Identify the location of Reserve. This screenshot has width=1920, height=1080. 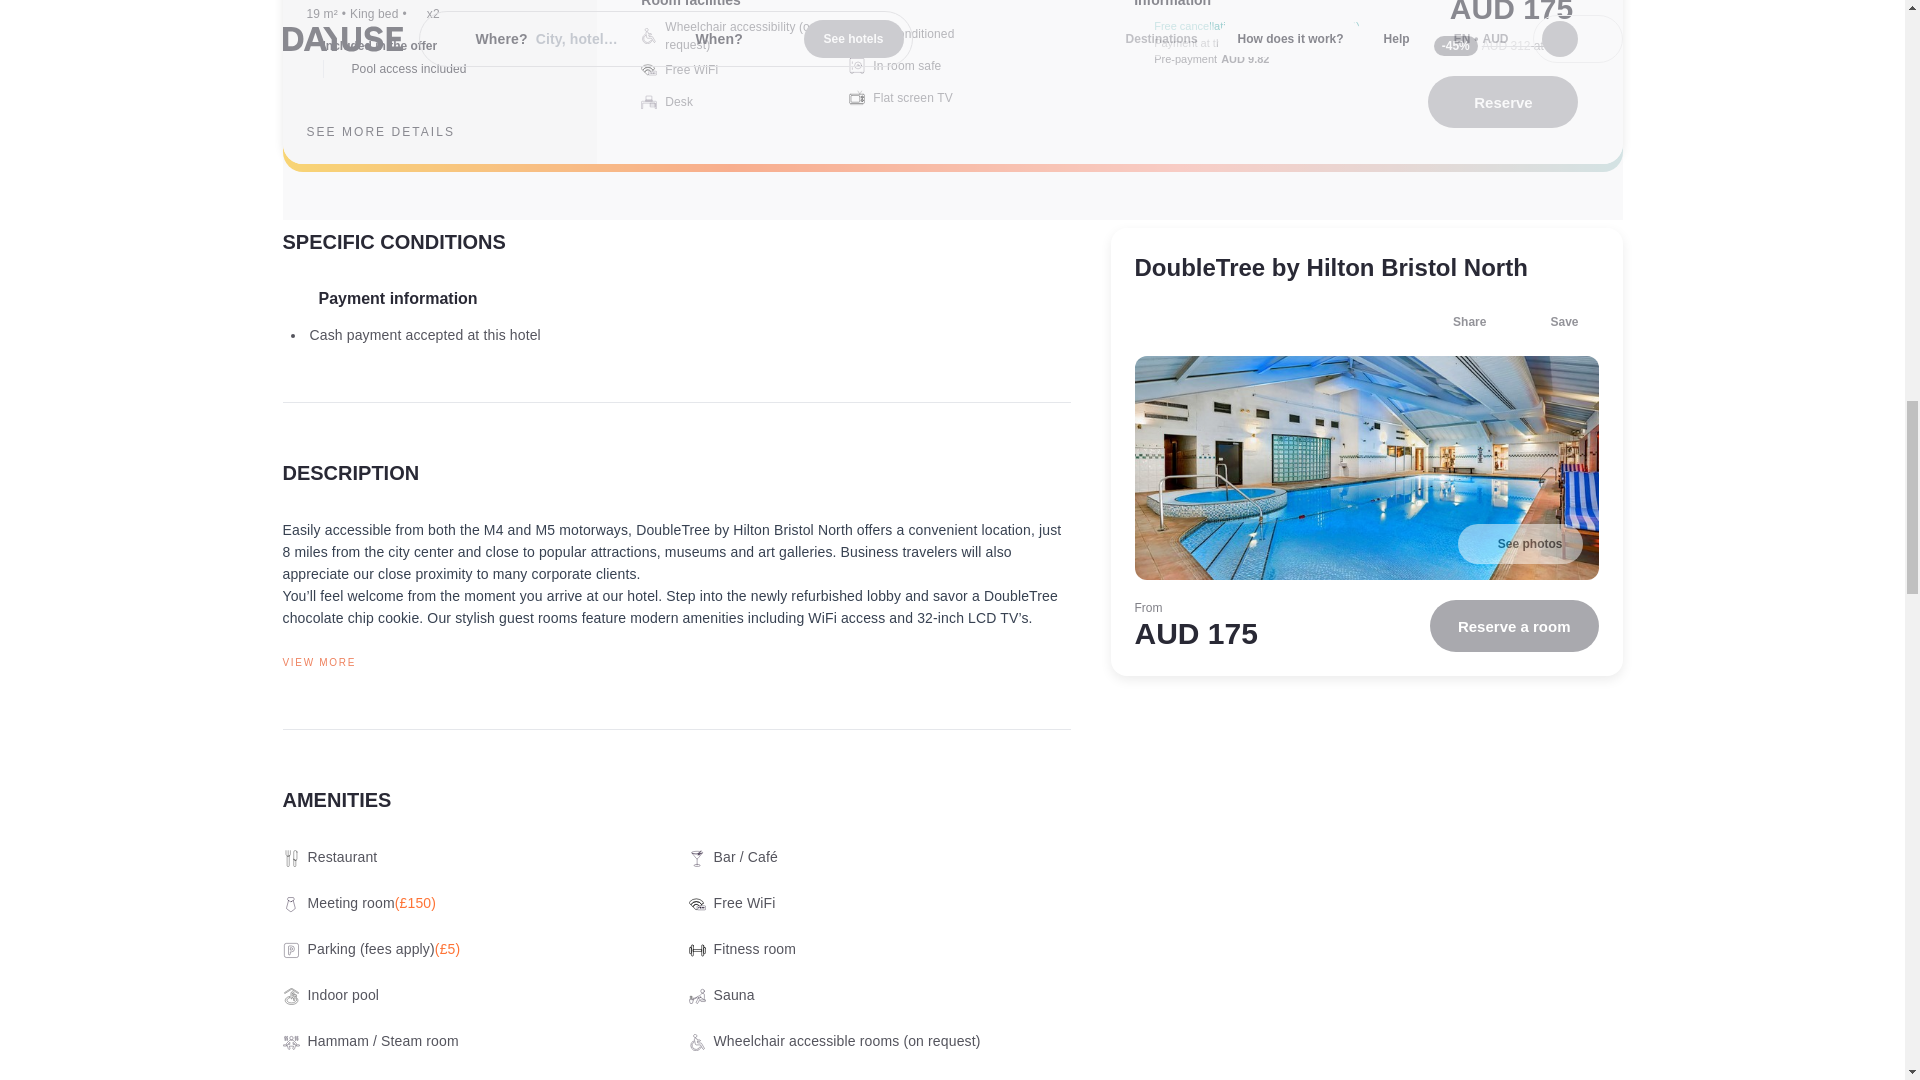
(1503, 102).